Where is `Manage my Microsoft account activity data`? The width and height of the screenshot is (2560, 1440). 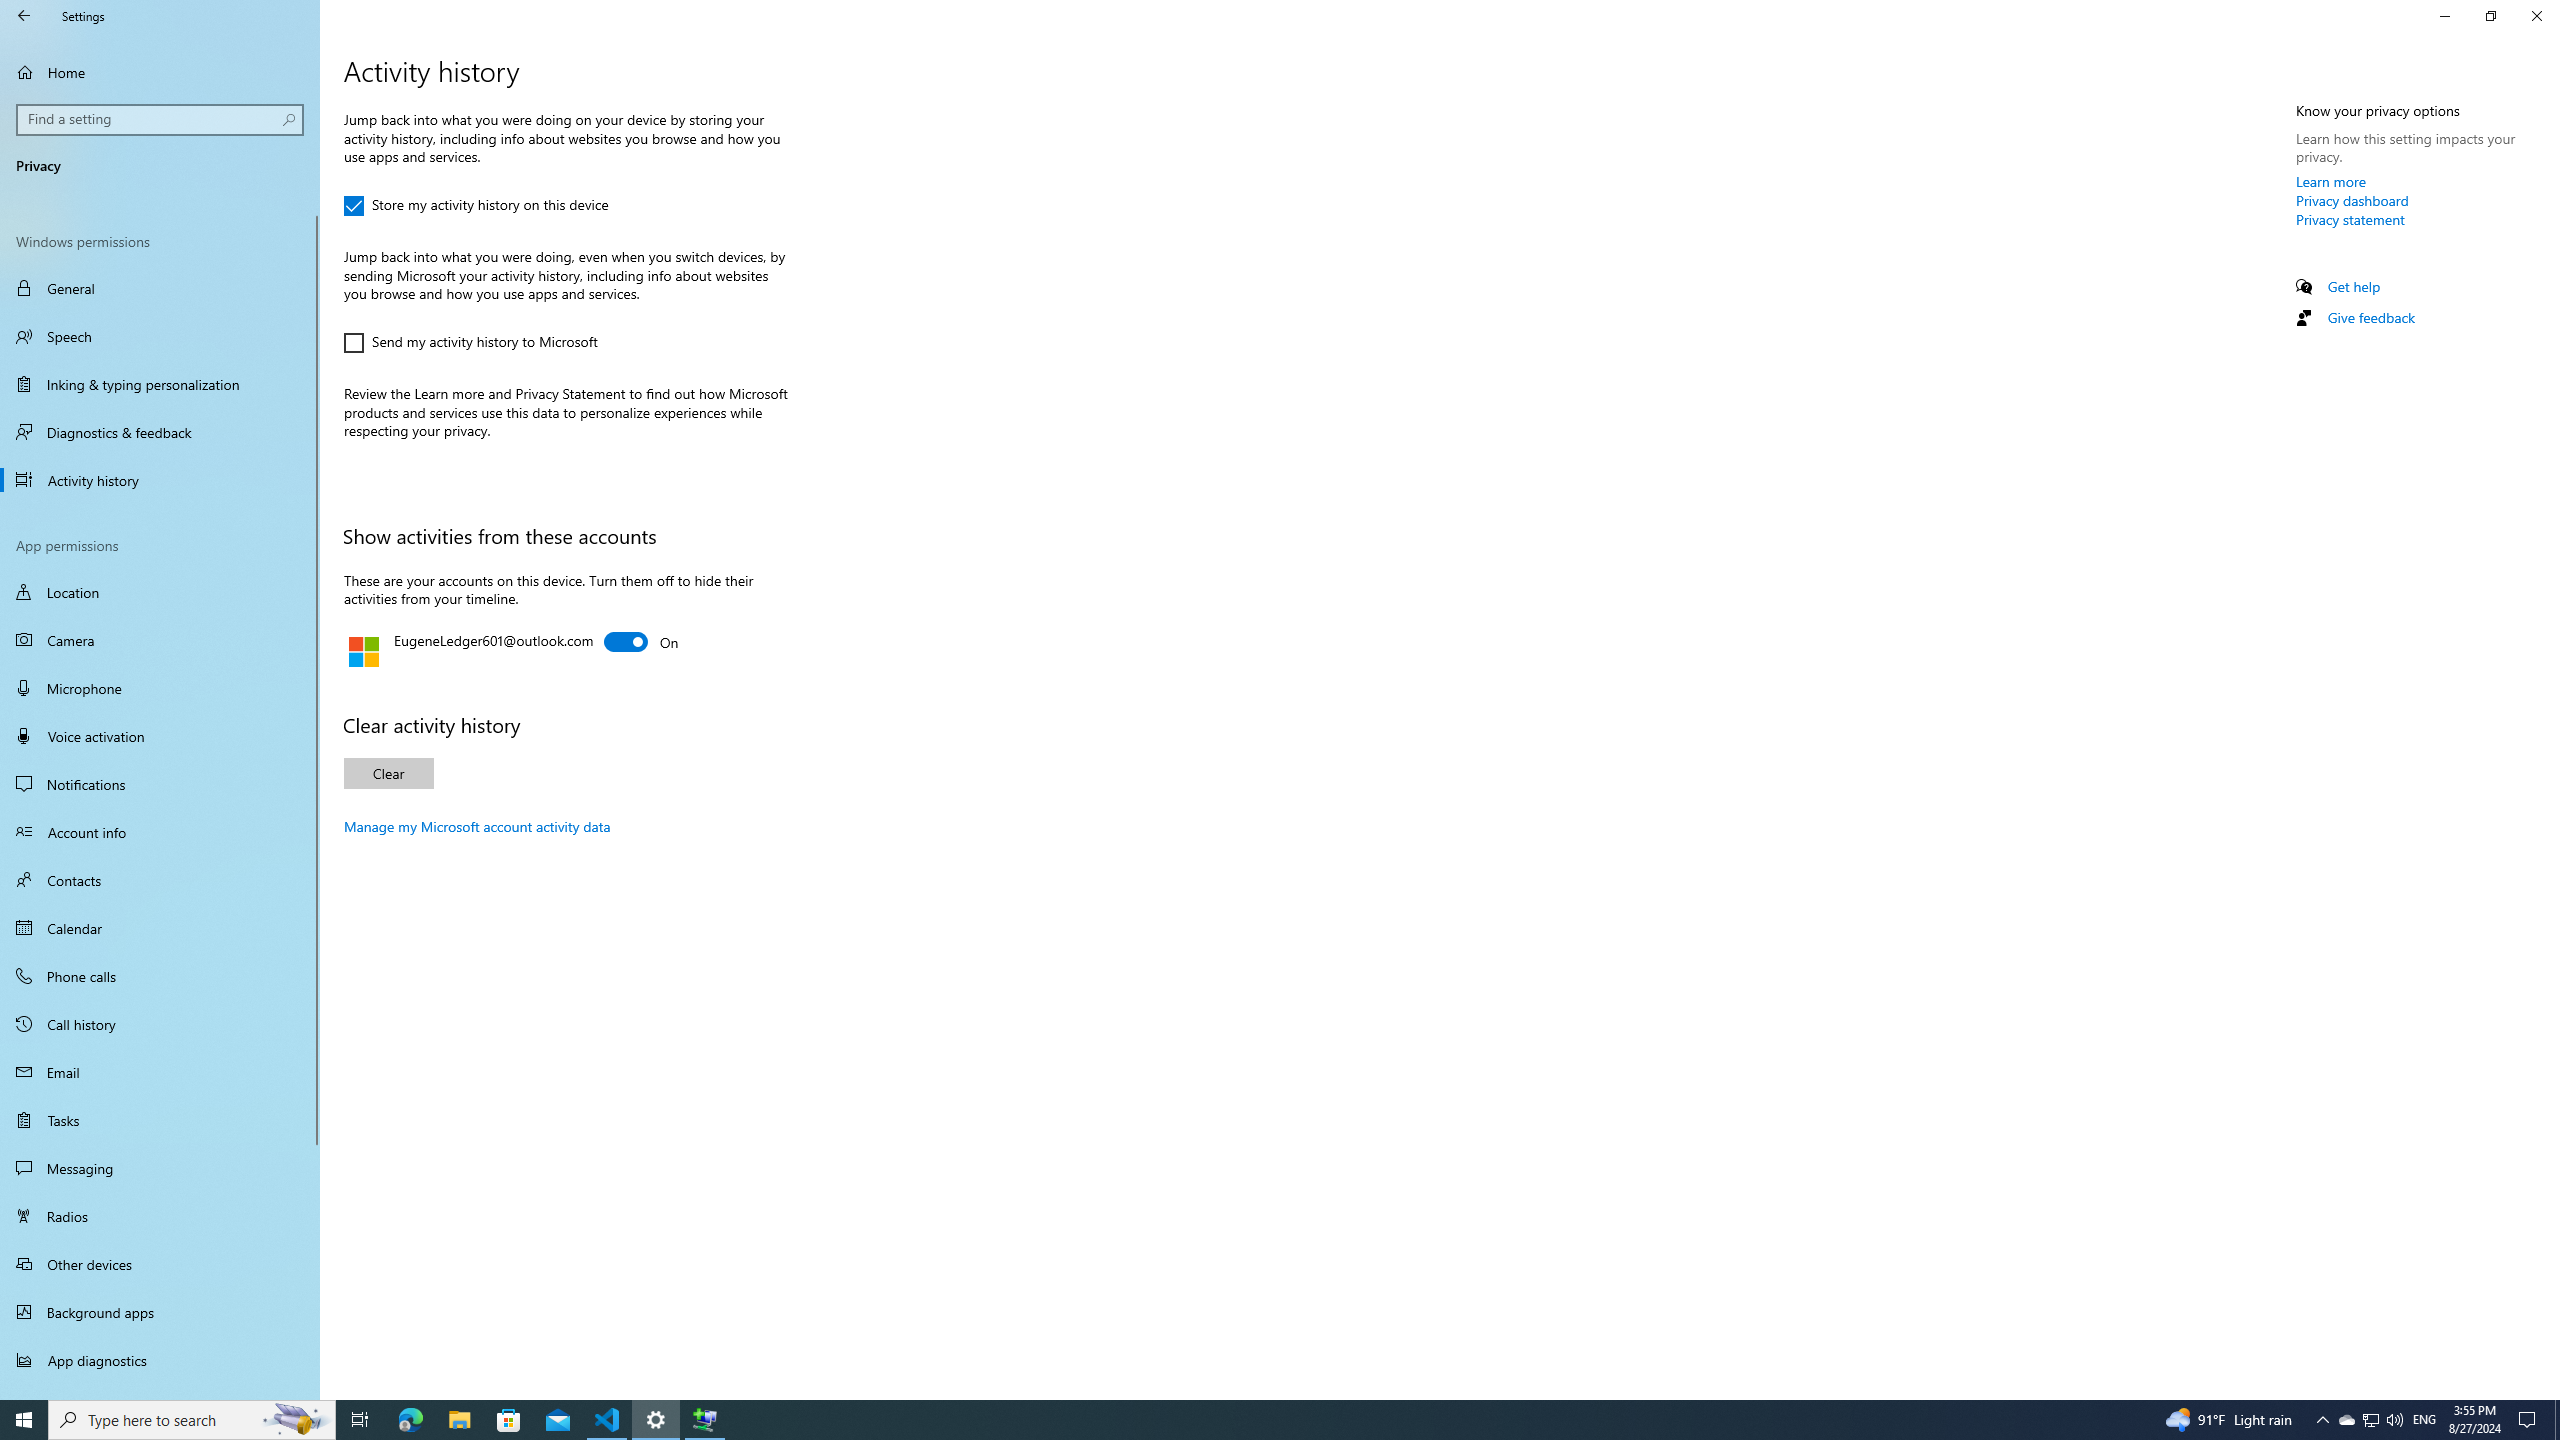 Manage my Microsoft account activity data is located at coordinates (477, 826).